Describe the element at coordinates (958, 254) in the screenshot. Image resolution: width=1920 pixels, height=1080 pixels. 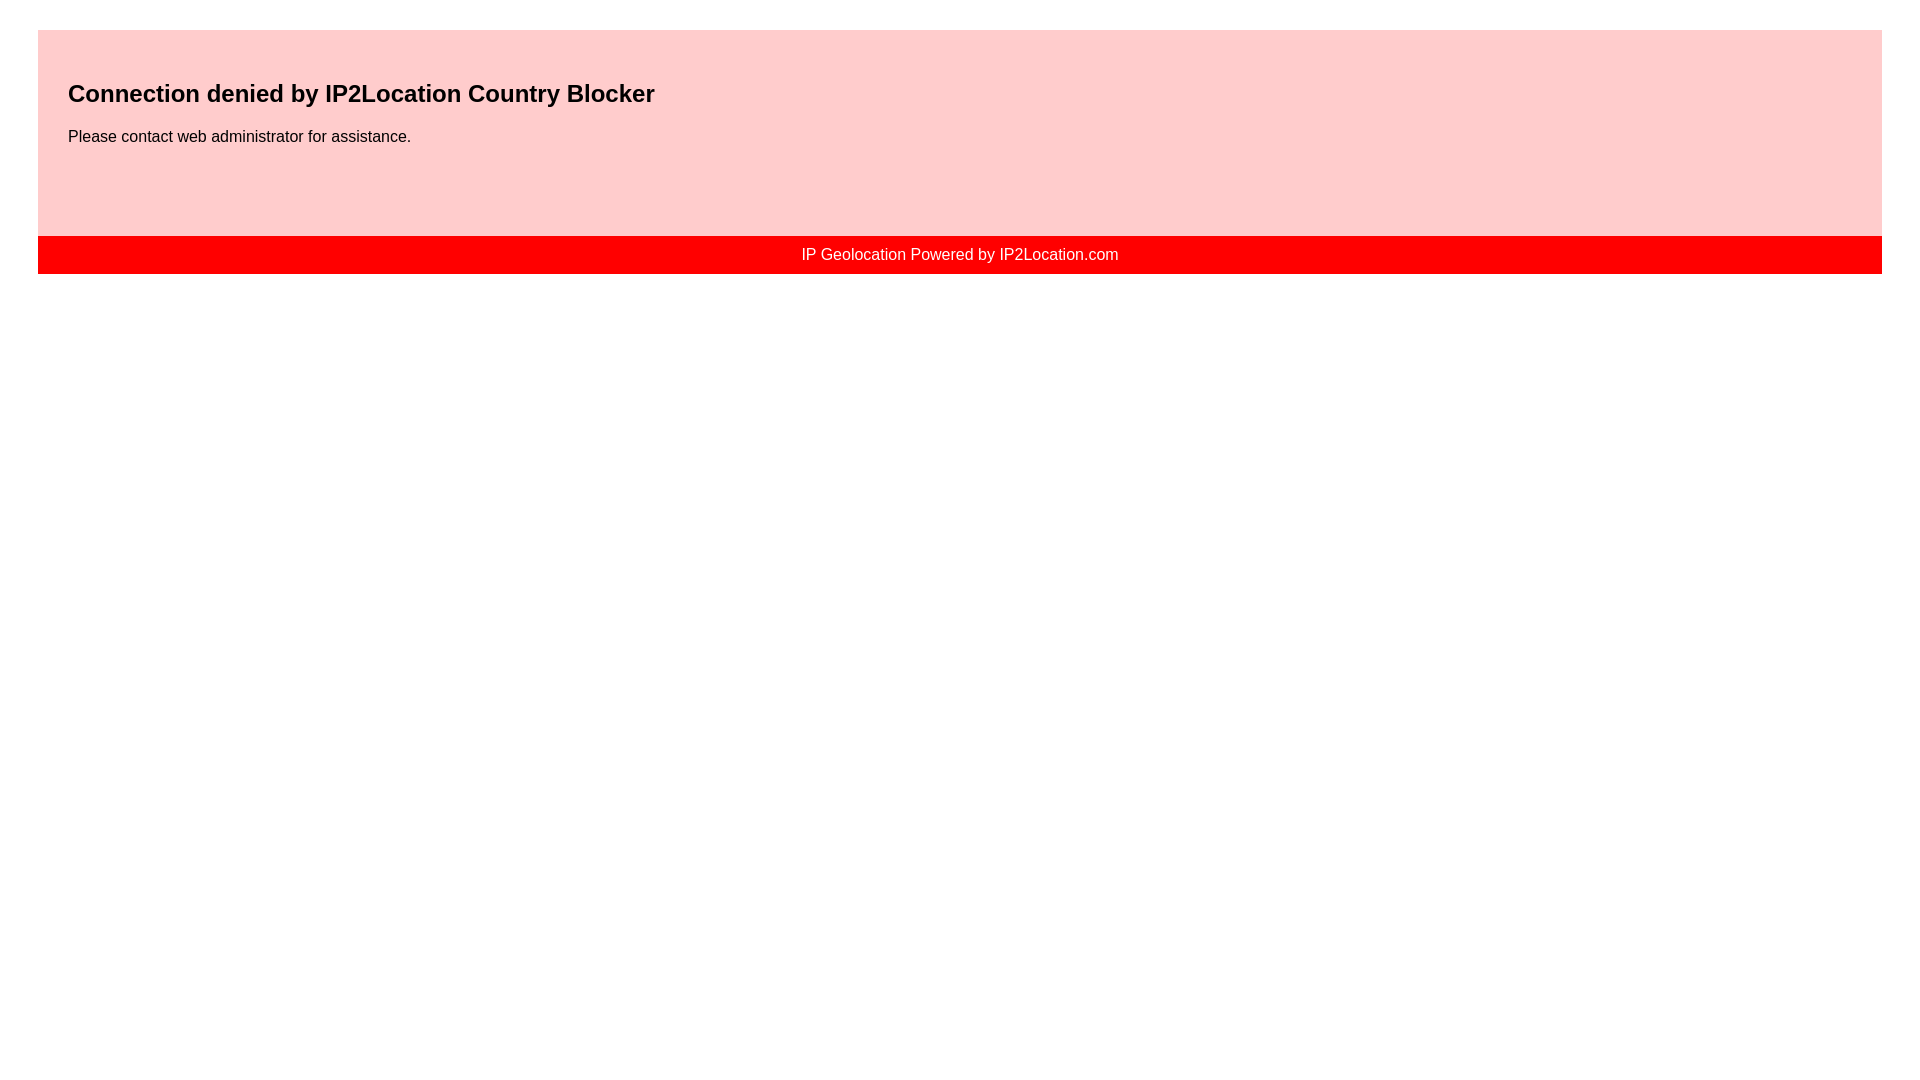
I see `IP Geolocation Powered by IP2Location.com` at that location.